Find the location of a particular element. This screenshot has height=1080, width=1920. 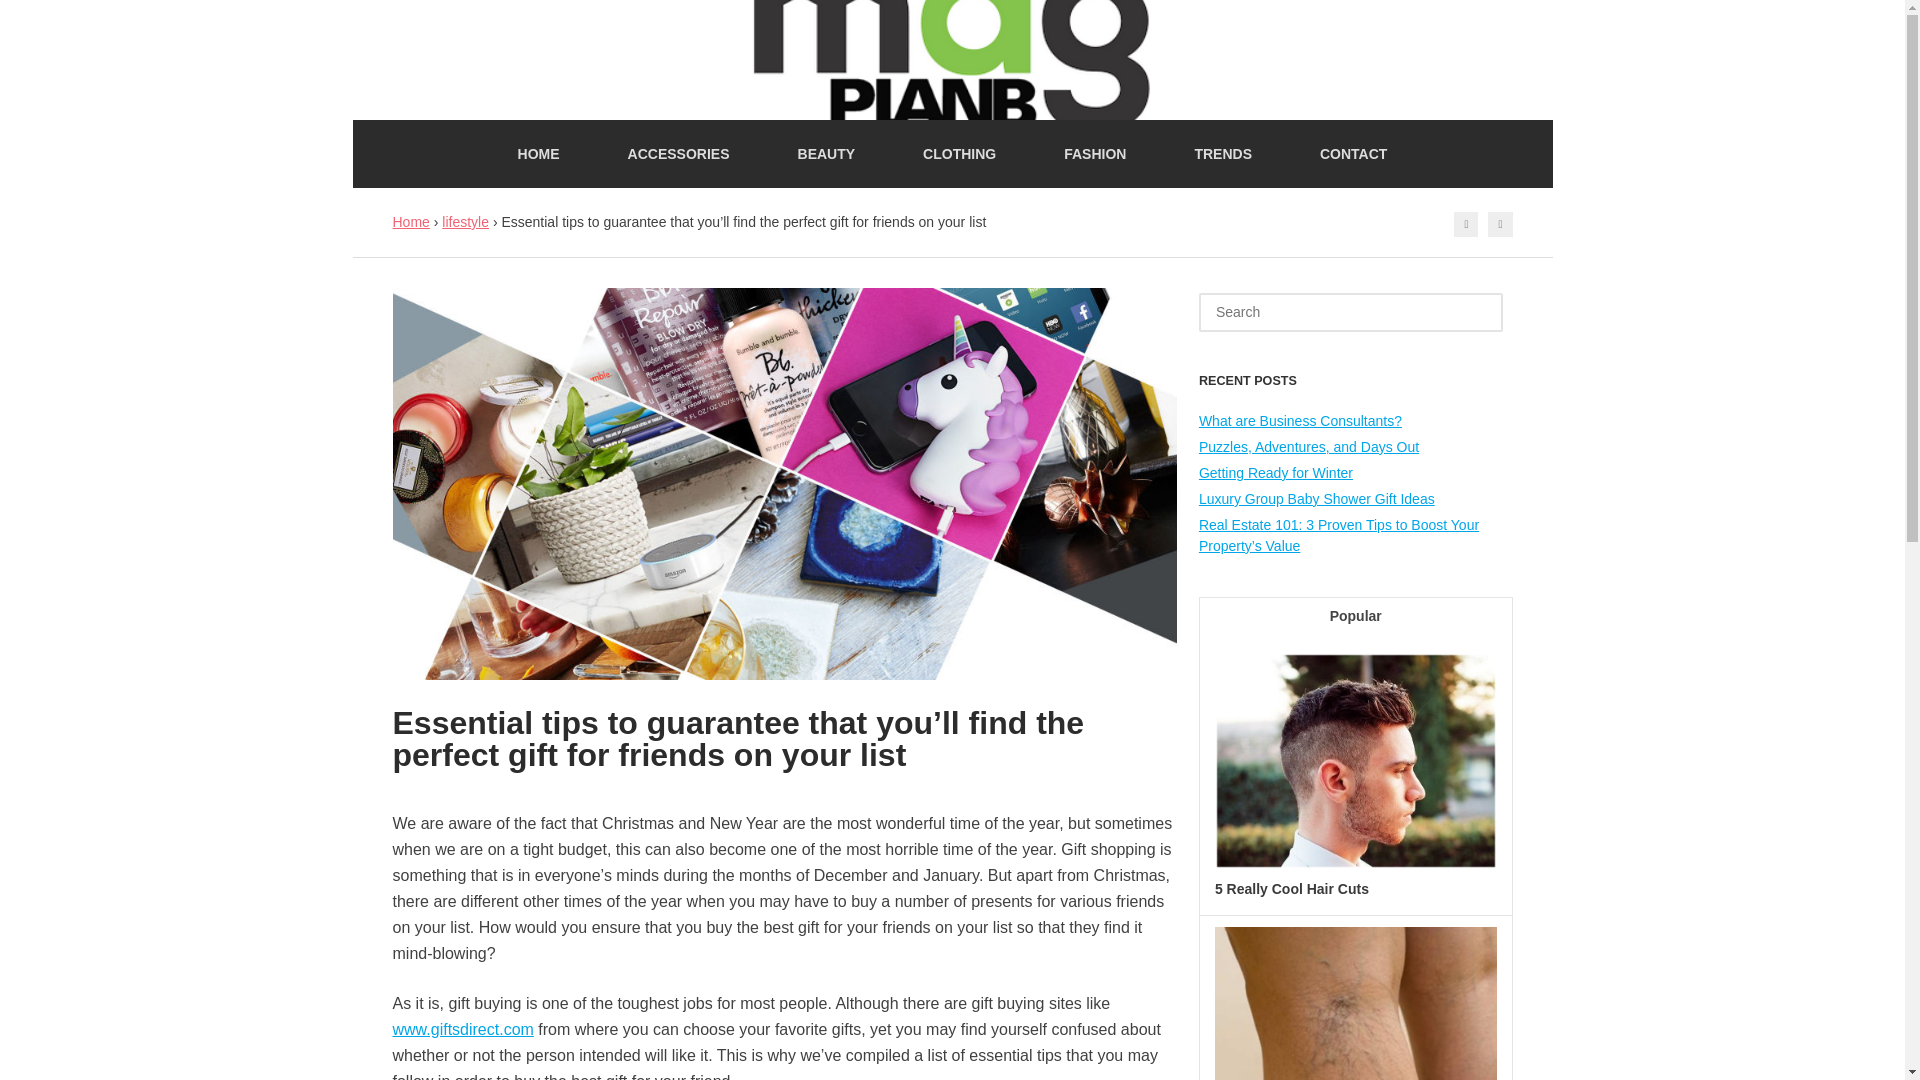

Puzzles, Adventures, and Days Out is located at coordinates (1308, 446).